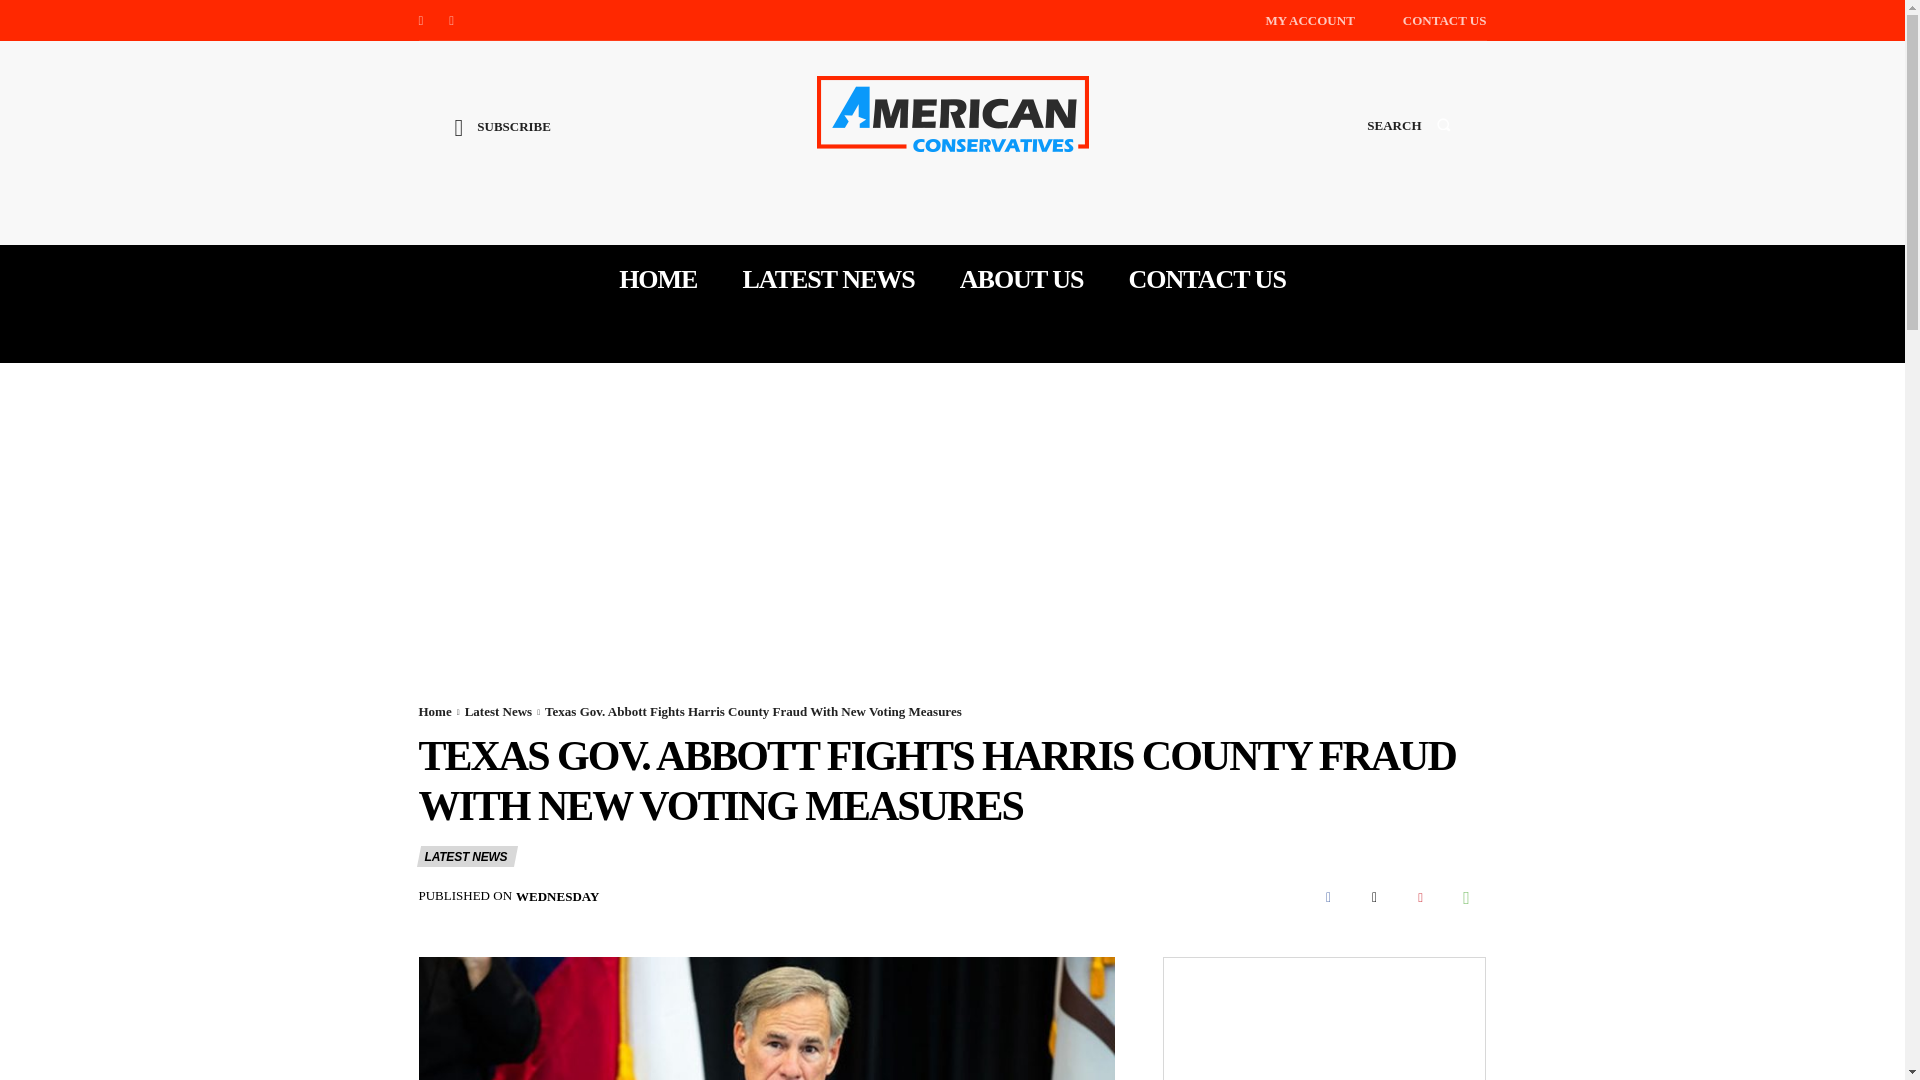 The image size is (1920, 1080). Describe the element at coordinates (434, 712) in the screenshot. I see `Home` at that location.